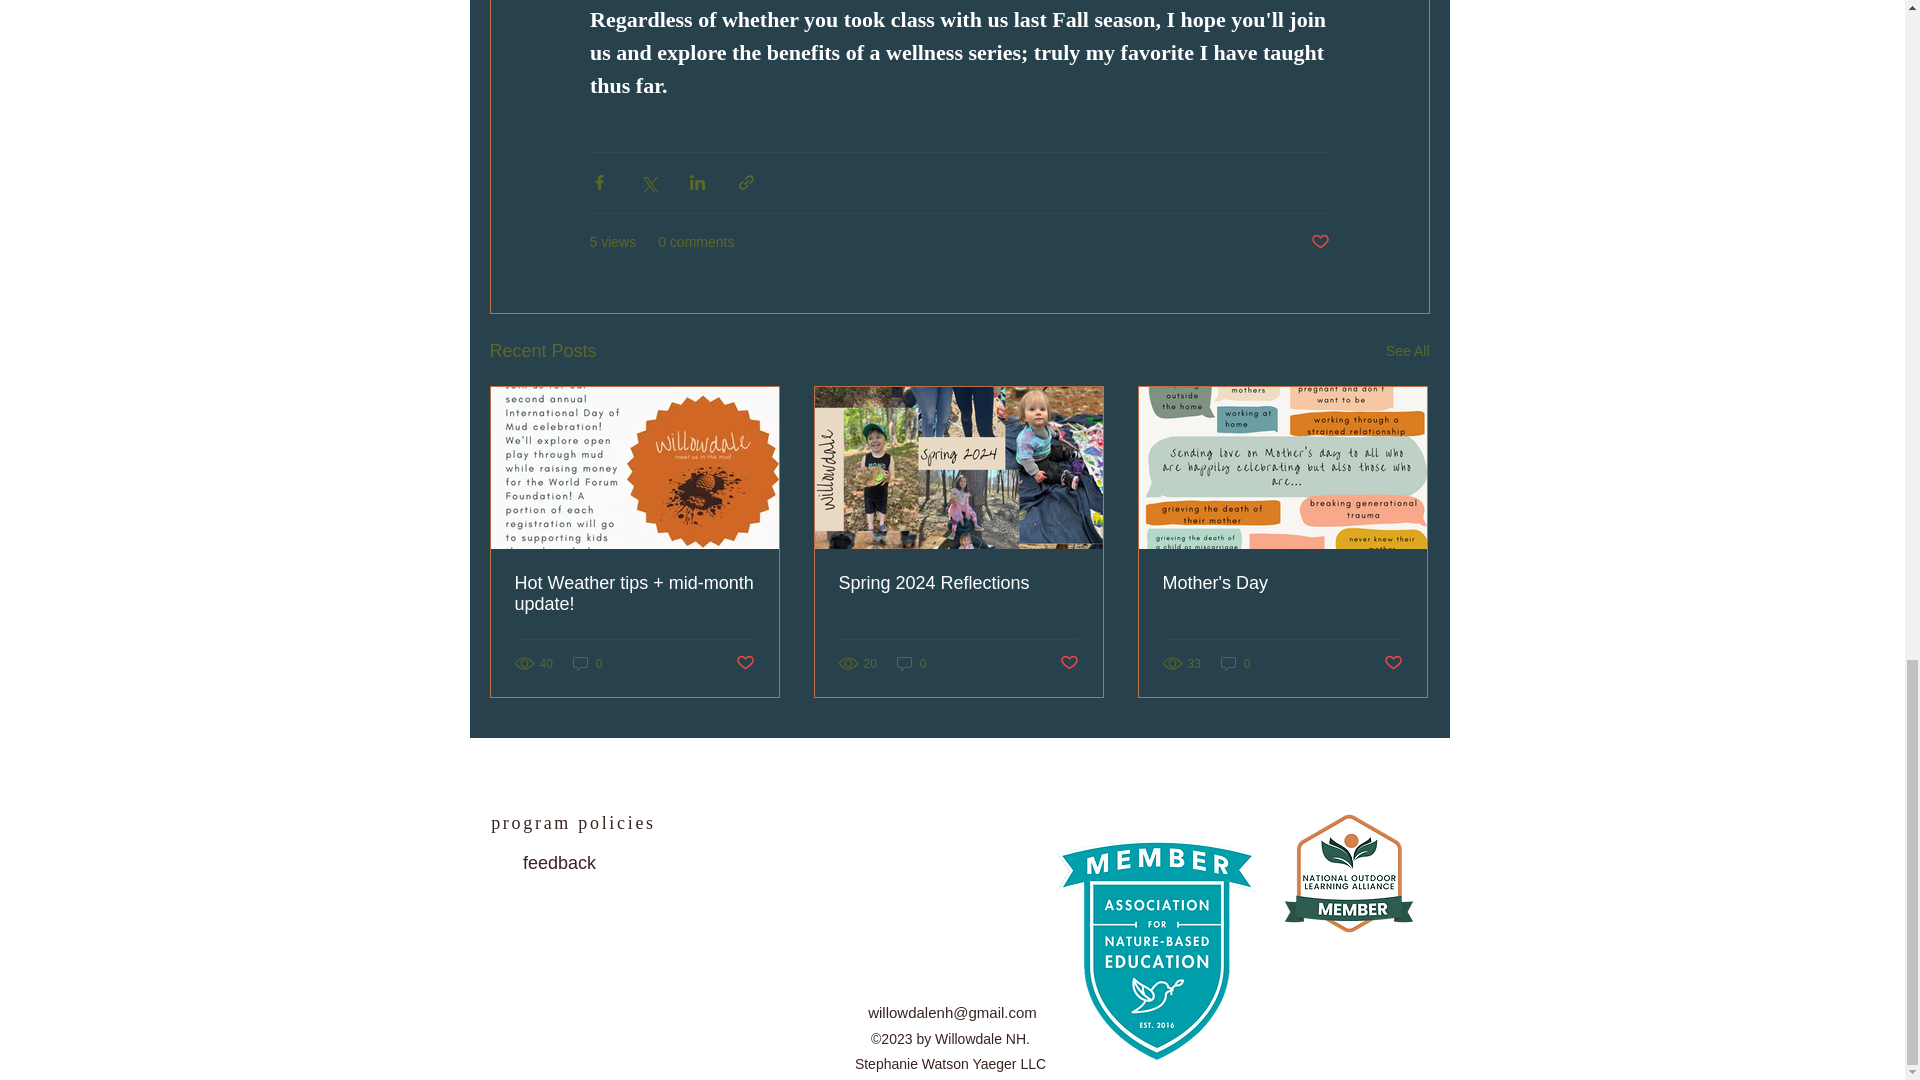 The image size is (1920, 1080). What do you see at coordinates (1394, 663) in the screenshot?
I see `Post not marked as liked` at bounding box center [1394, 663].